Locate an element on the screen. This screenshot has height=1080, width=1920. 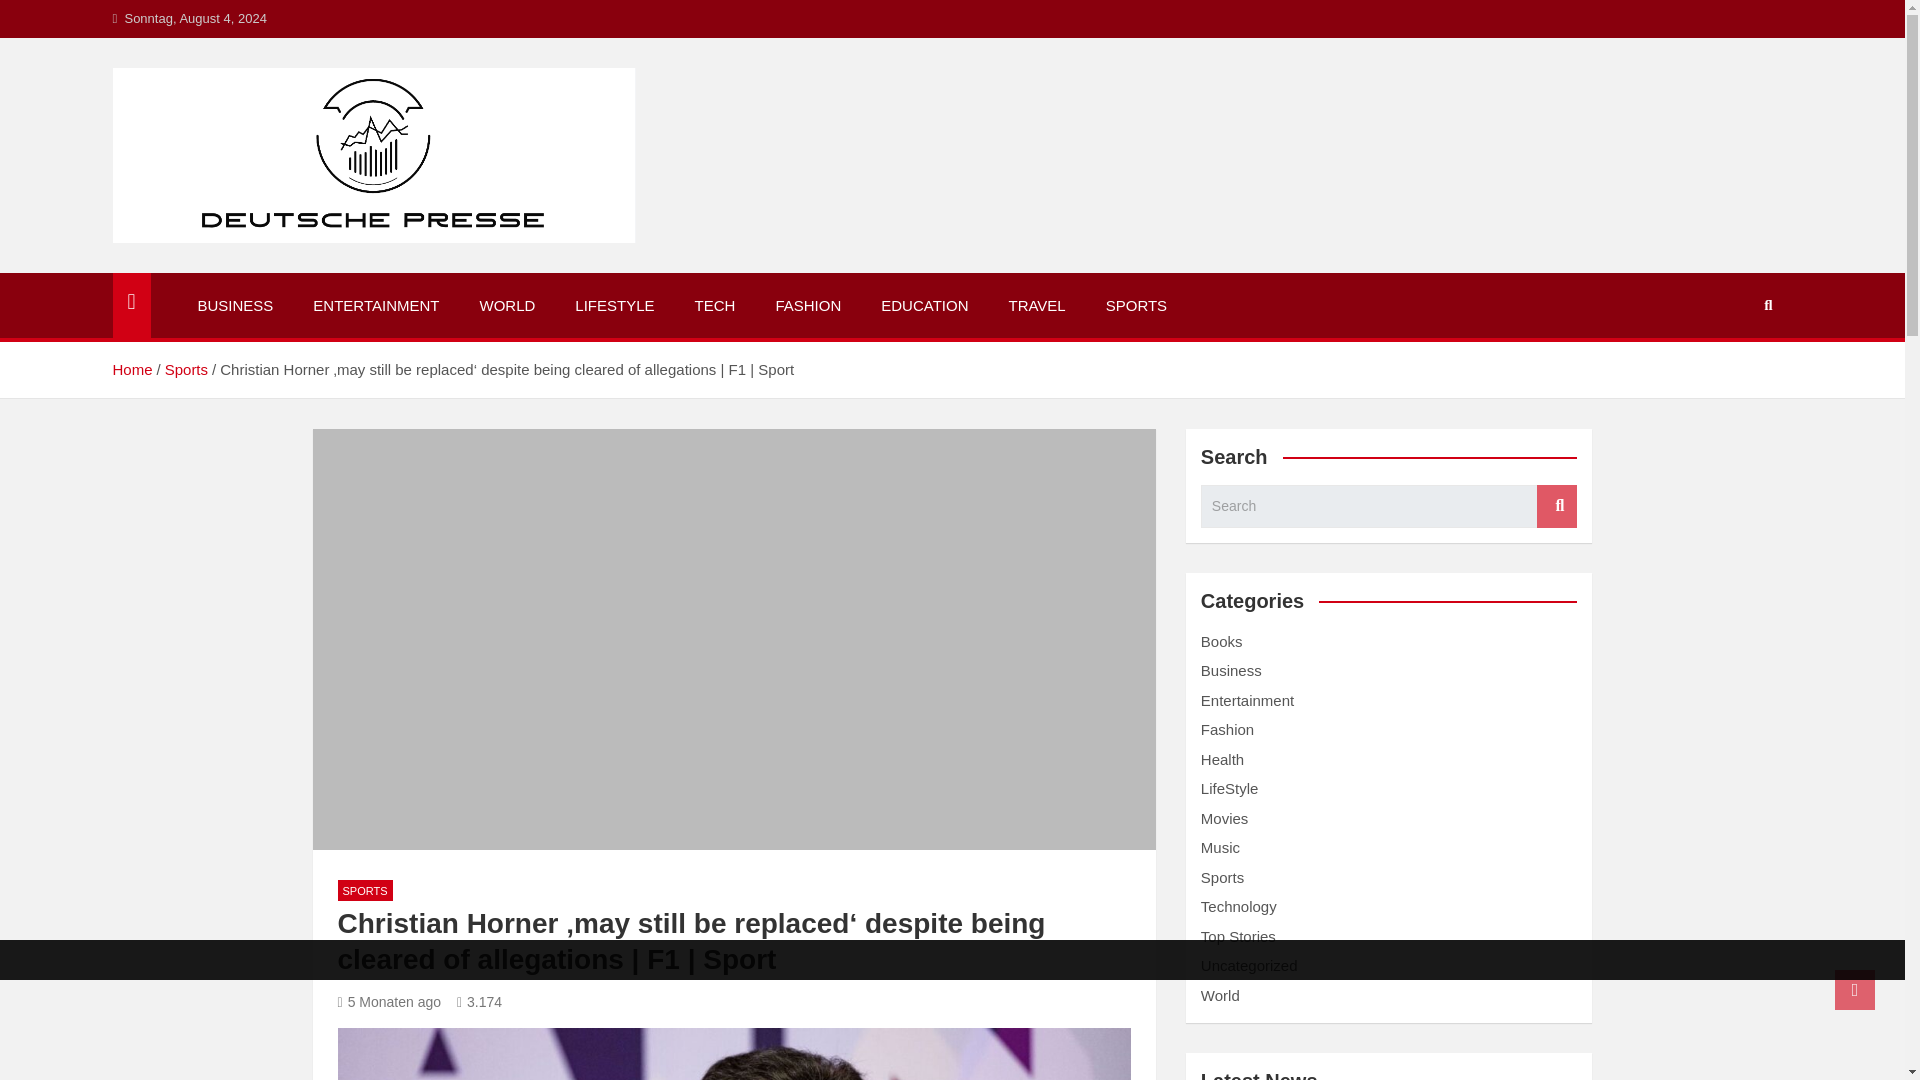
DeutschePRESSE is located at coordinates (282, 268).